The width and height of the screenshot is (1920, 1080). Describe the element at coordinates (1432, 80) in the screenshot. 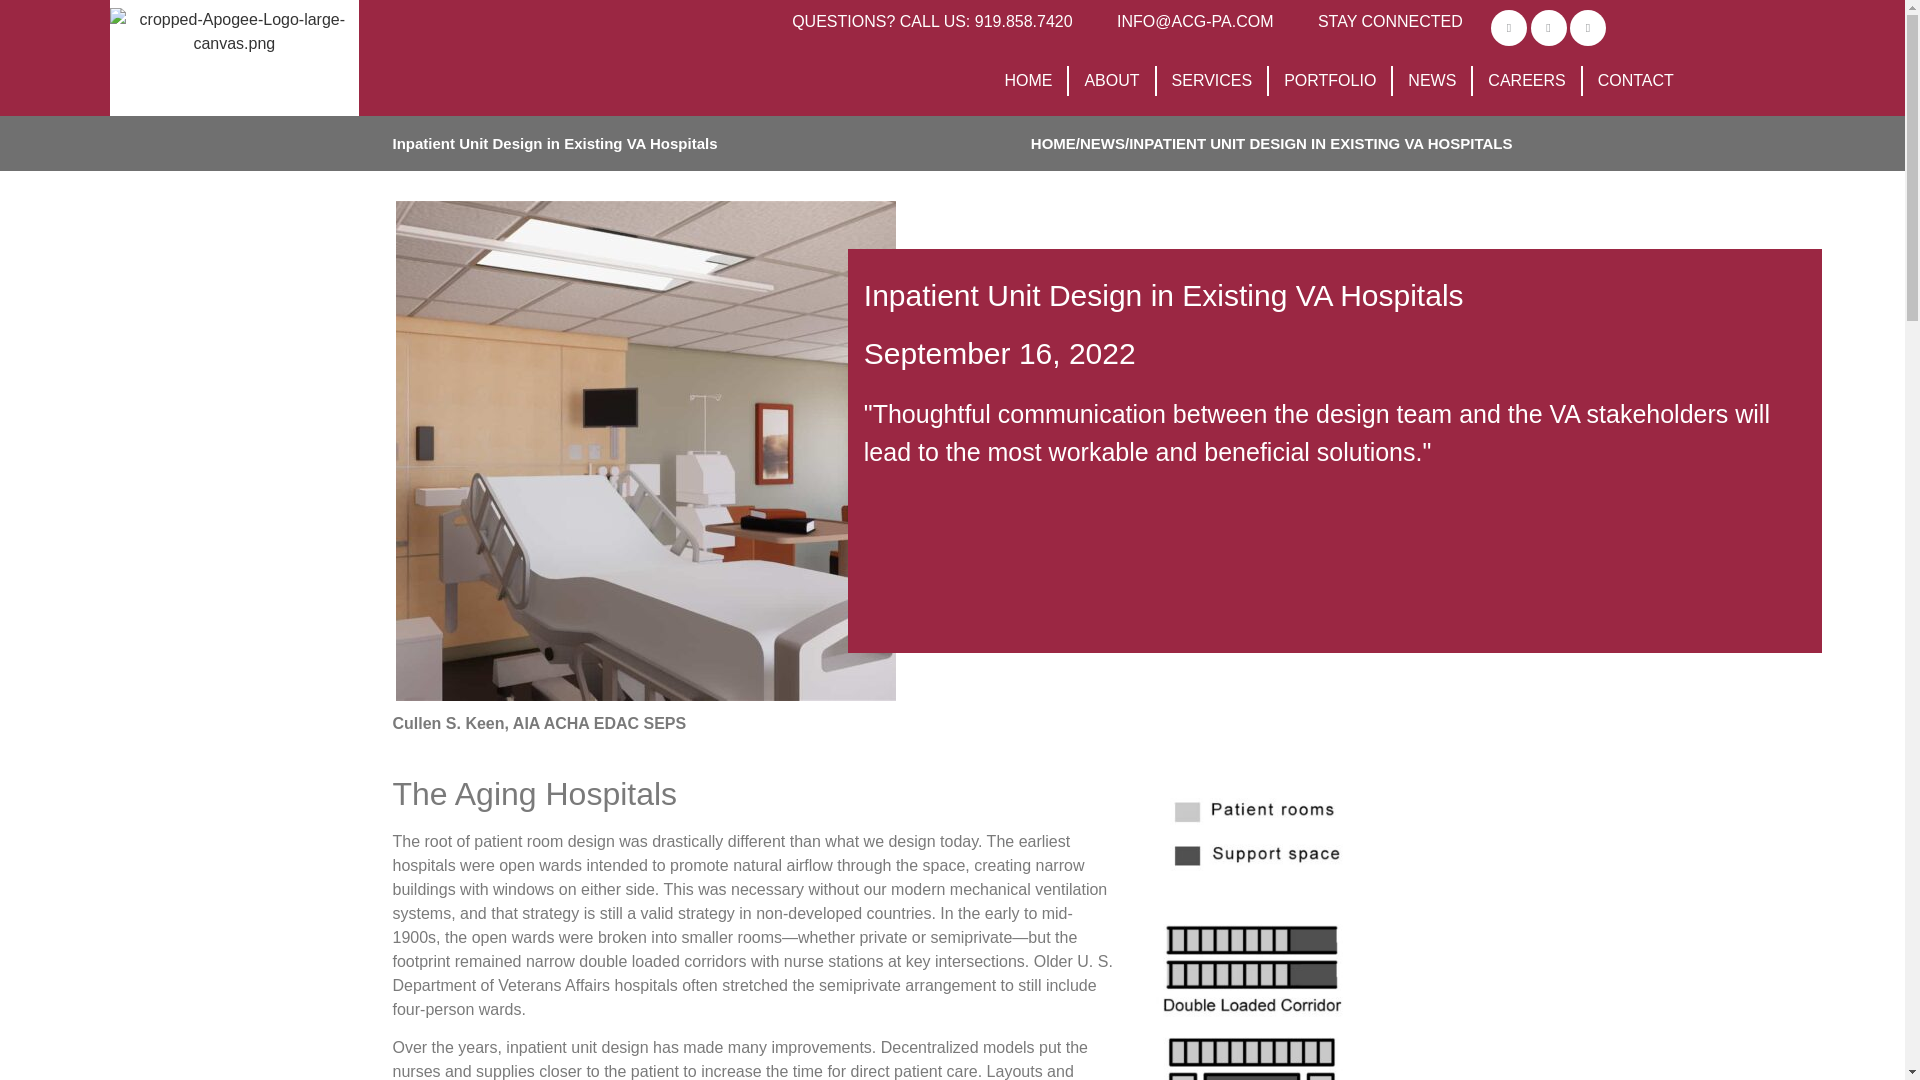

I see `NEWS` at that location.